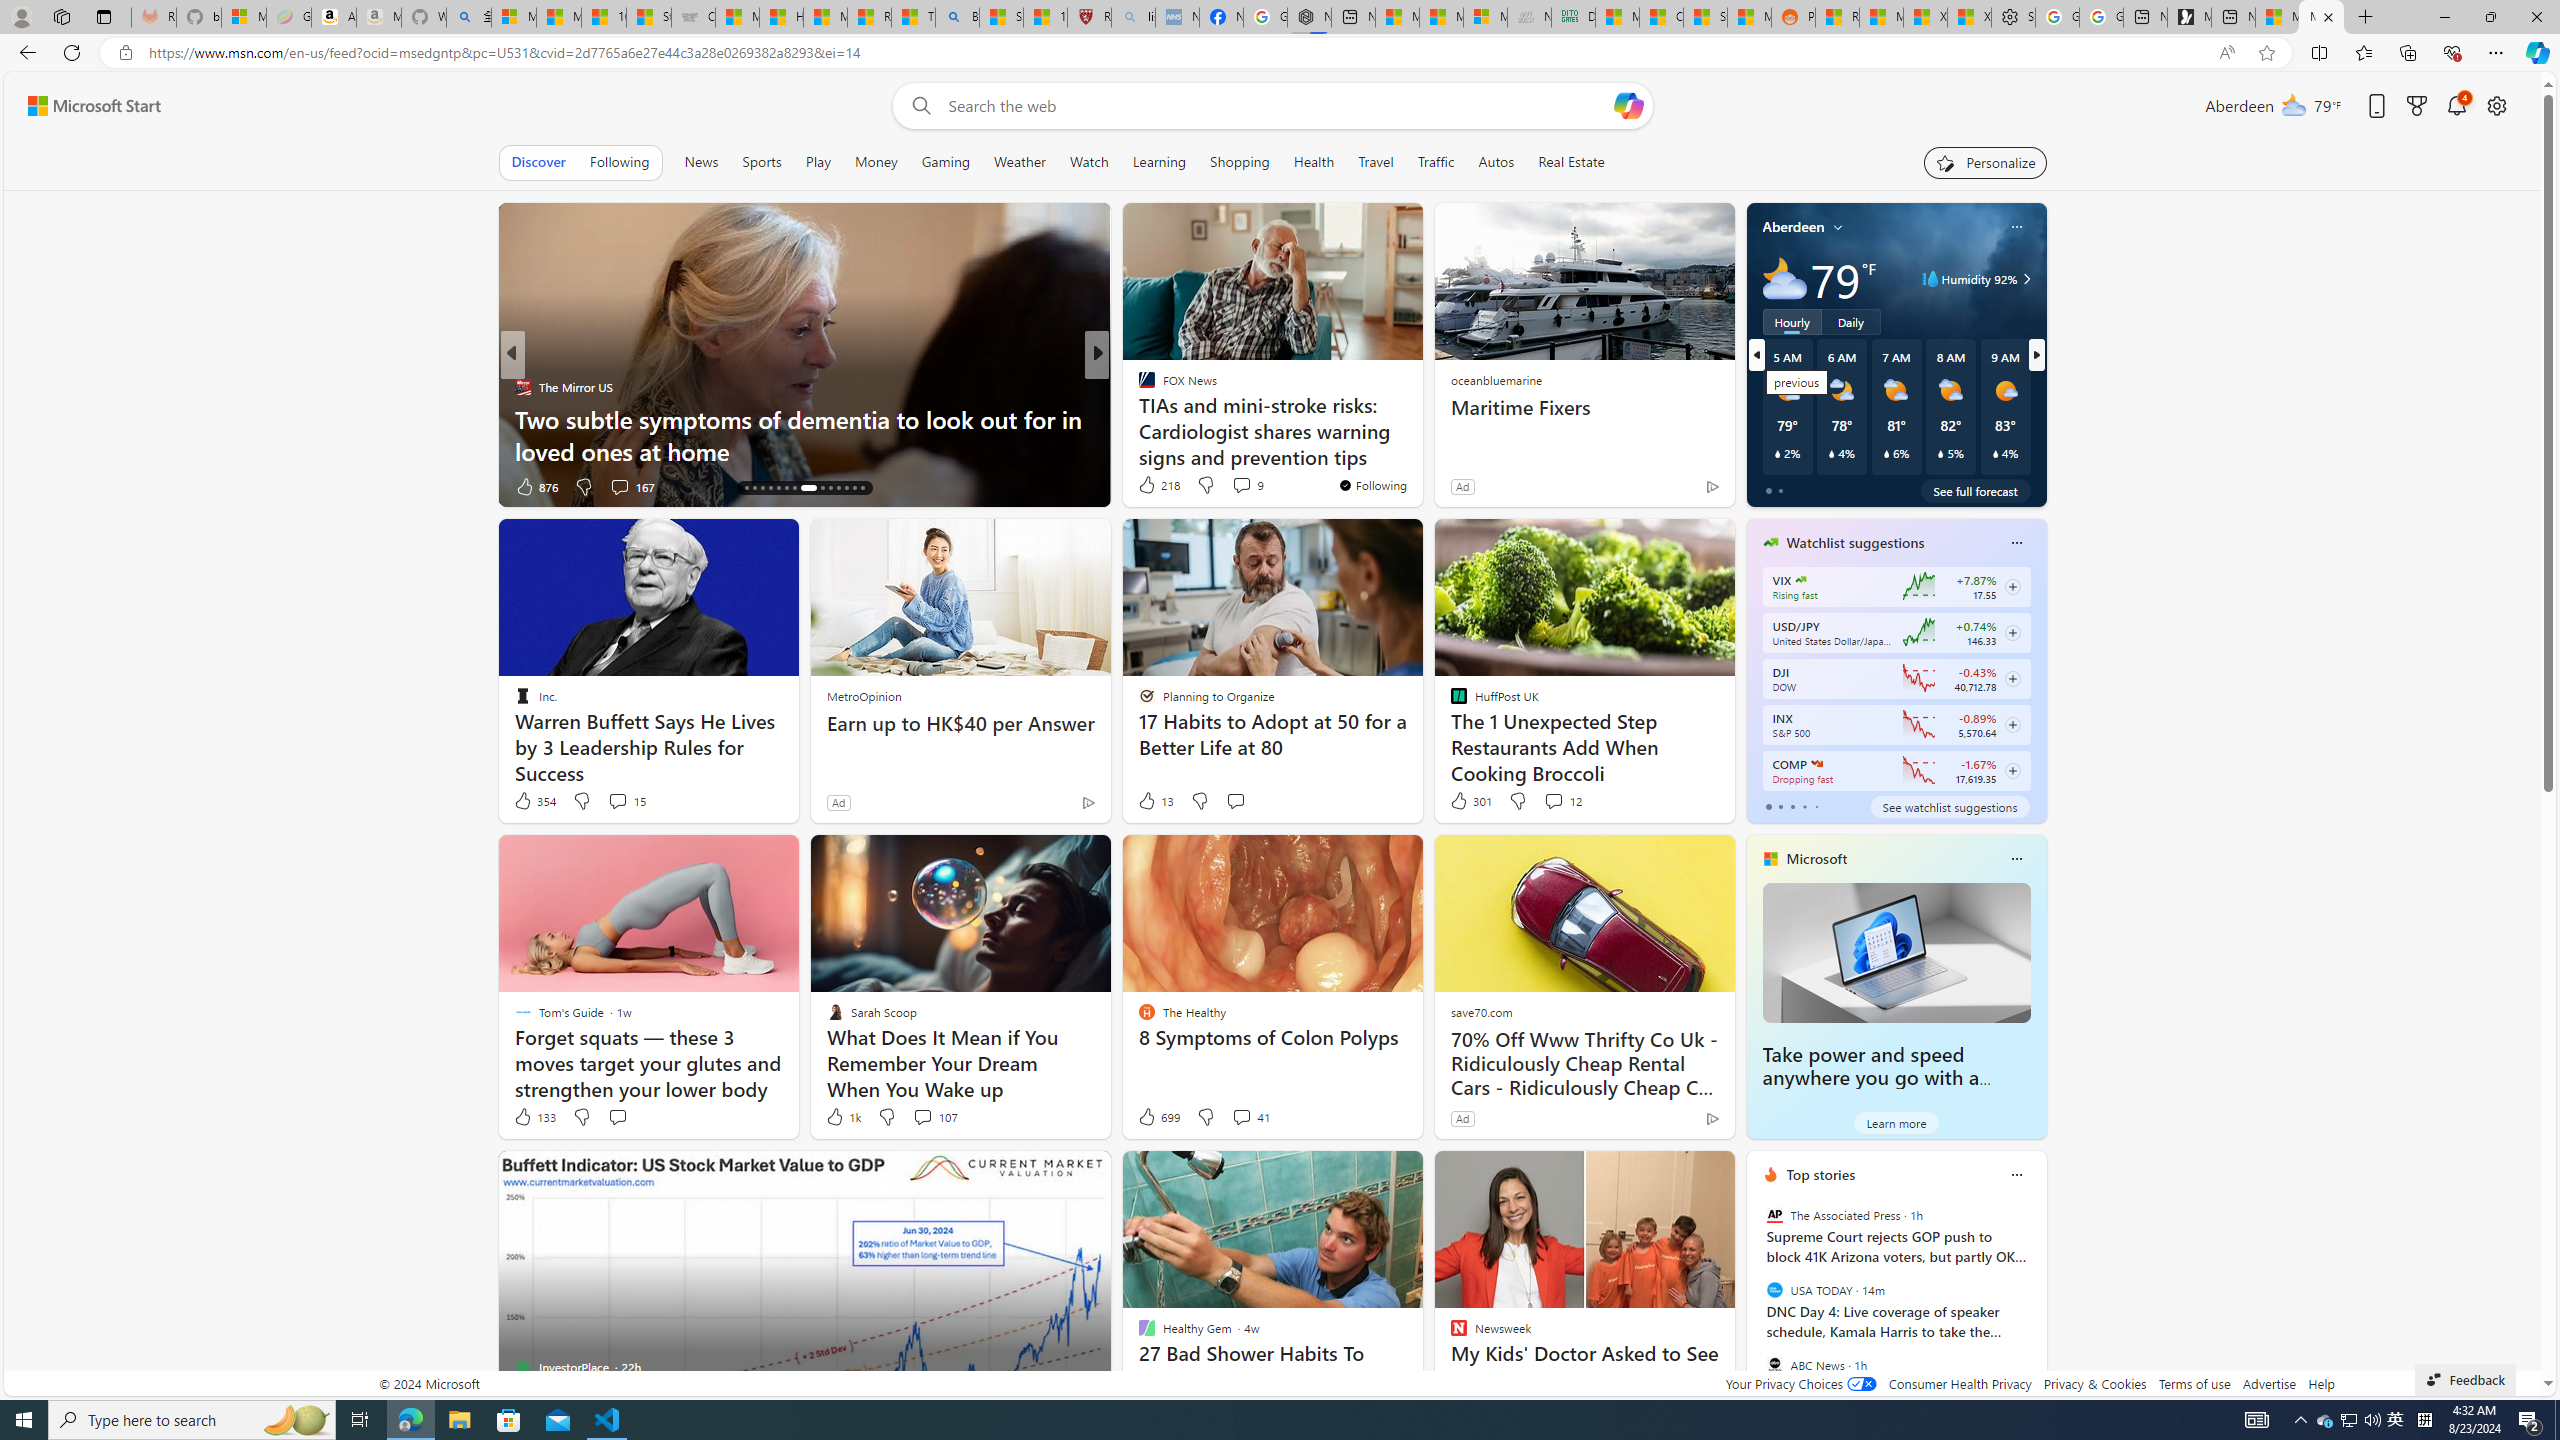 Image resolution: width=2560 pixels, height=1440 pixels. I want to click on View comments 9 Comment, so click(1248, 484).